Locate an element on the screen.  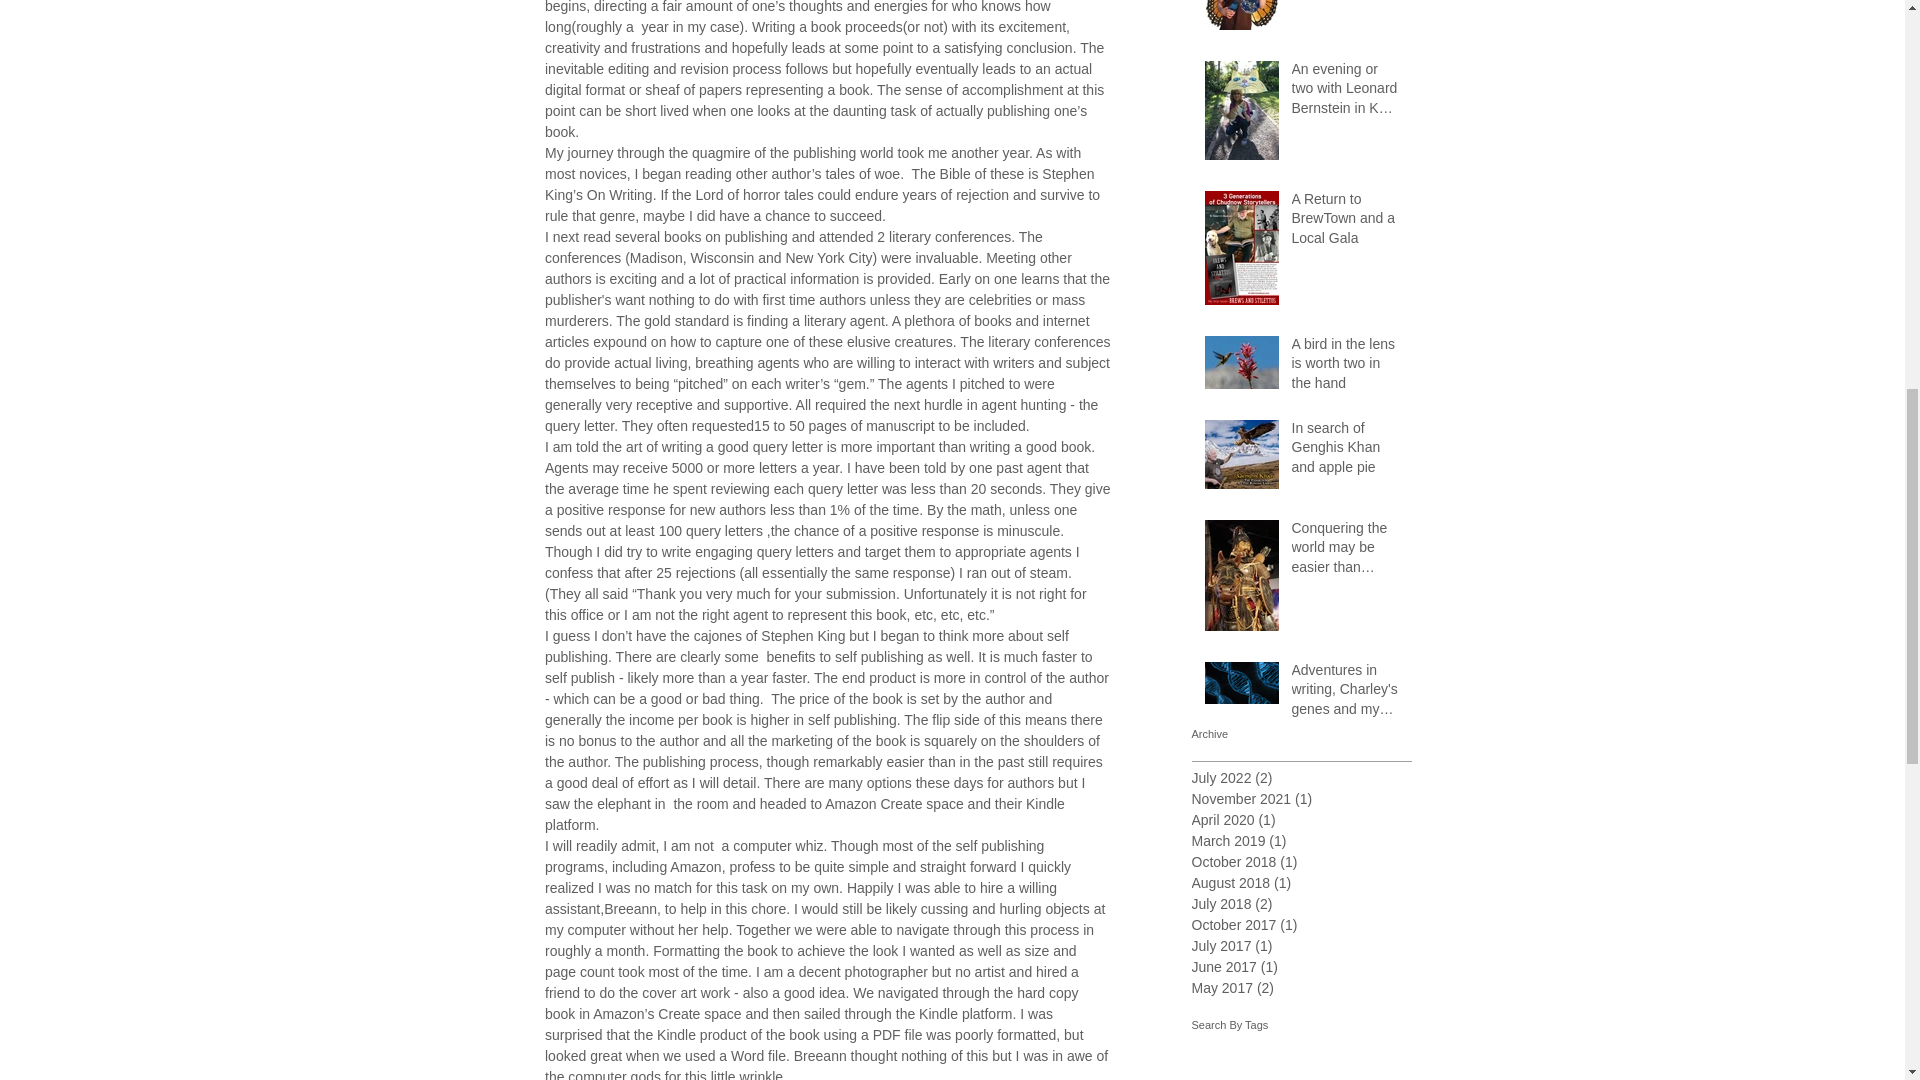
A Return to BrewTown and a Local Gala is located at coordinates (1346, 224).